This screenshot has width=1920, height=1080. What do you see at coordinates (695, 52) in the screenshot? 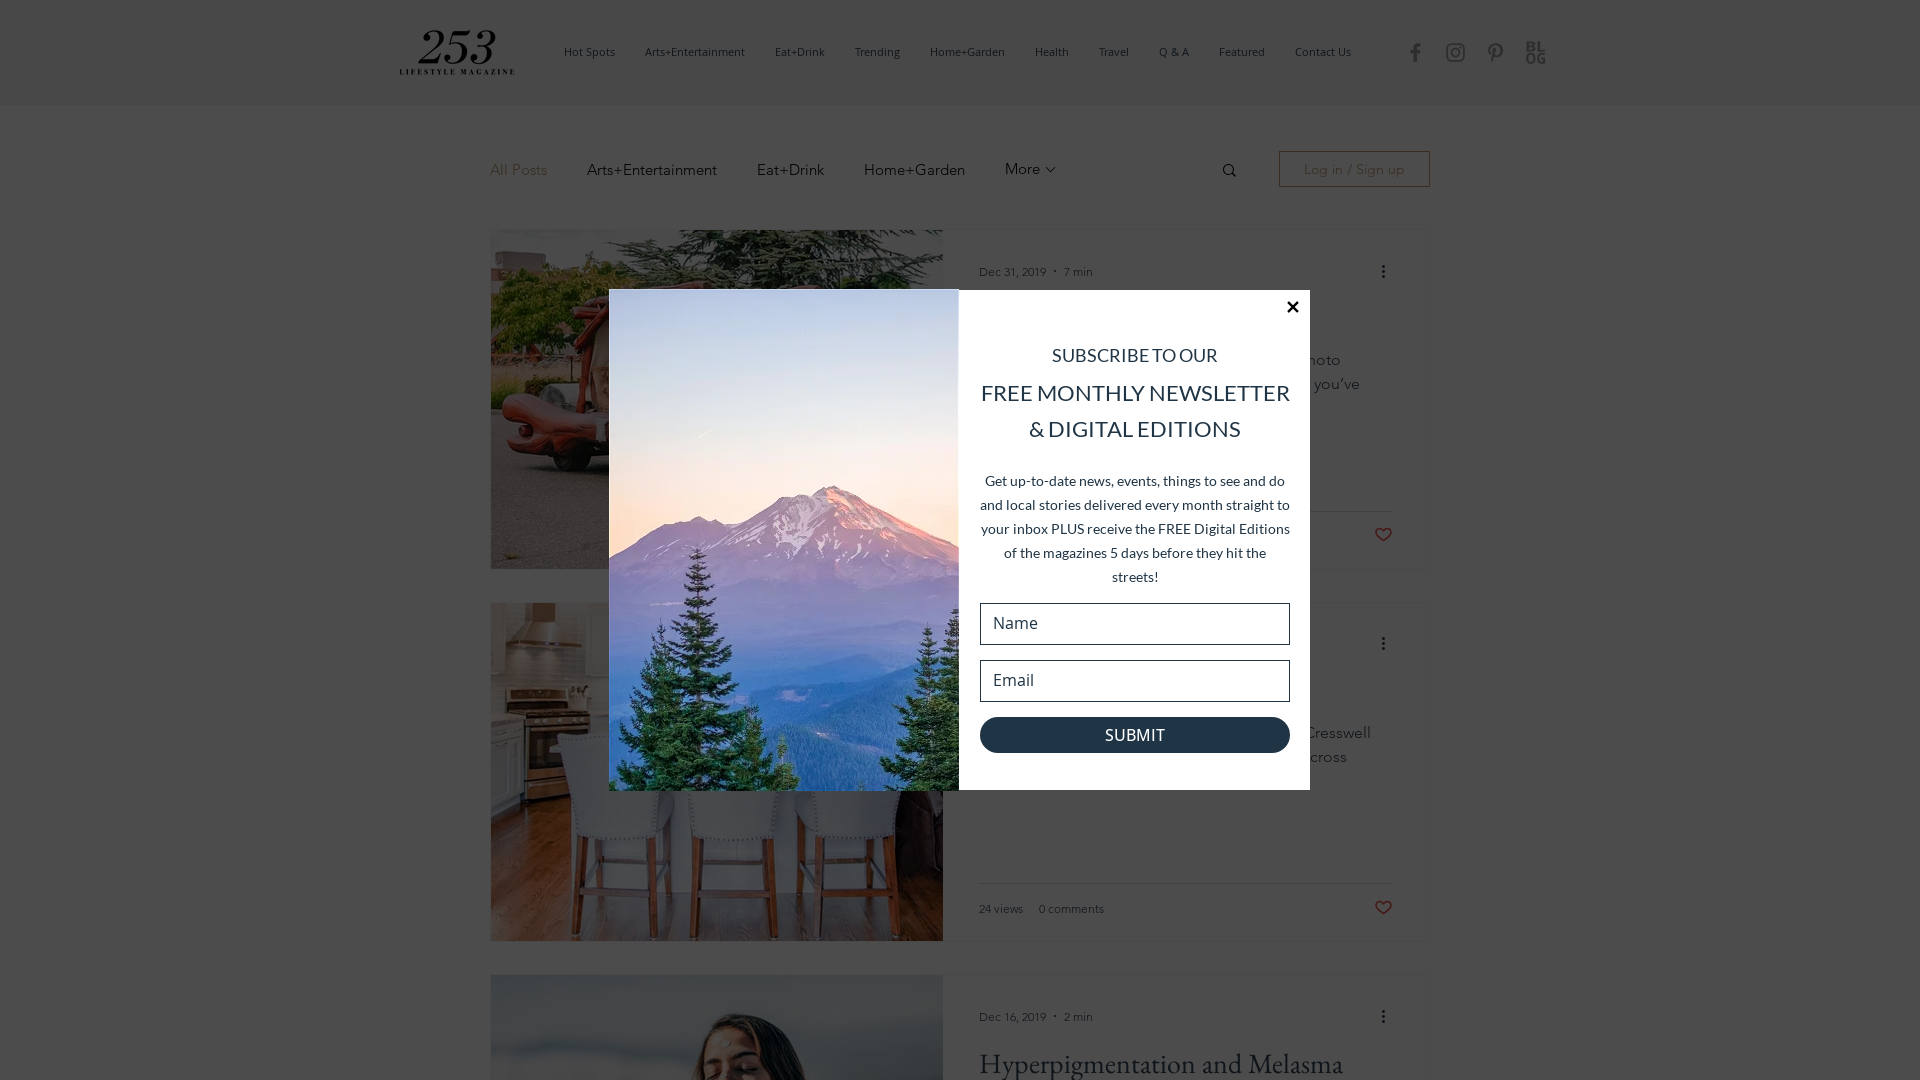
I see `Arts+Entertainment` at bounding box center [695, 52].